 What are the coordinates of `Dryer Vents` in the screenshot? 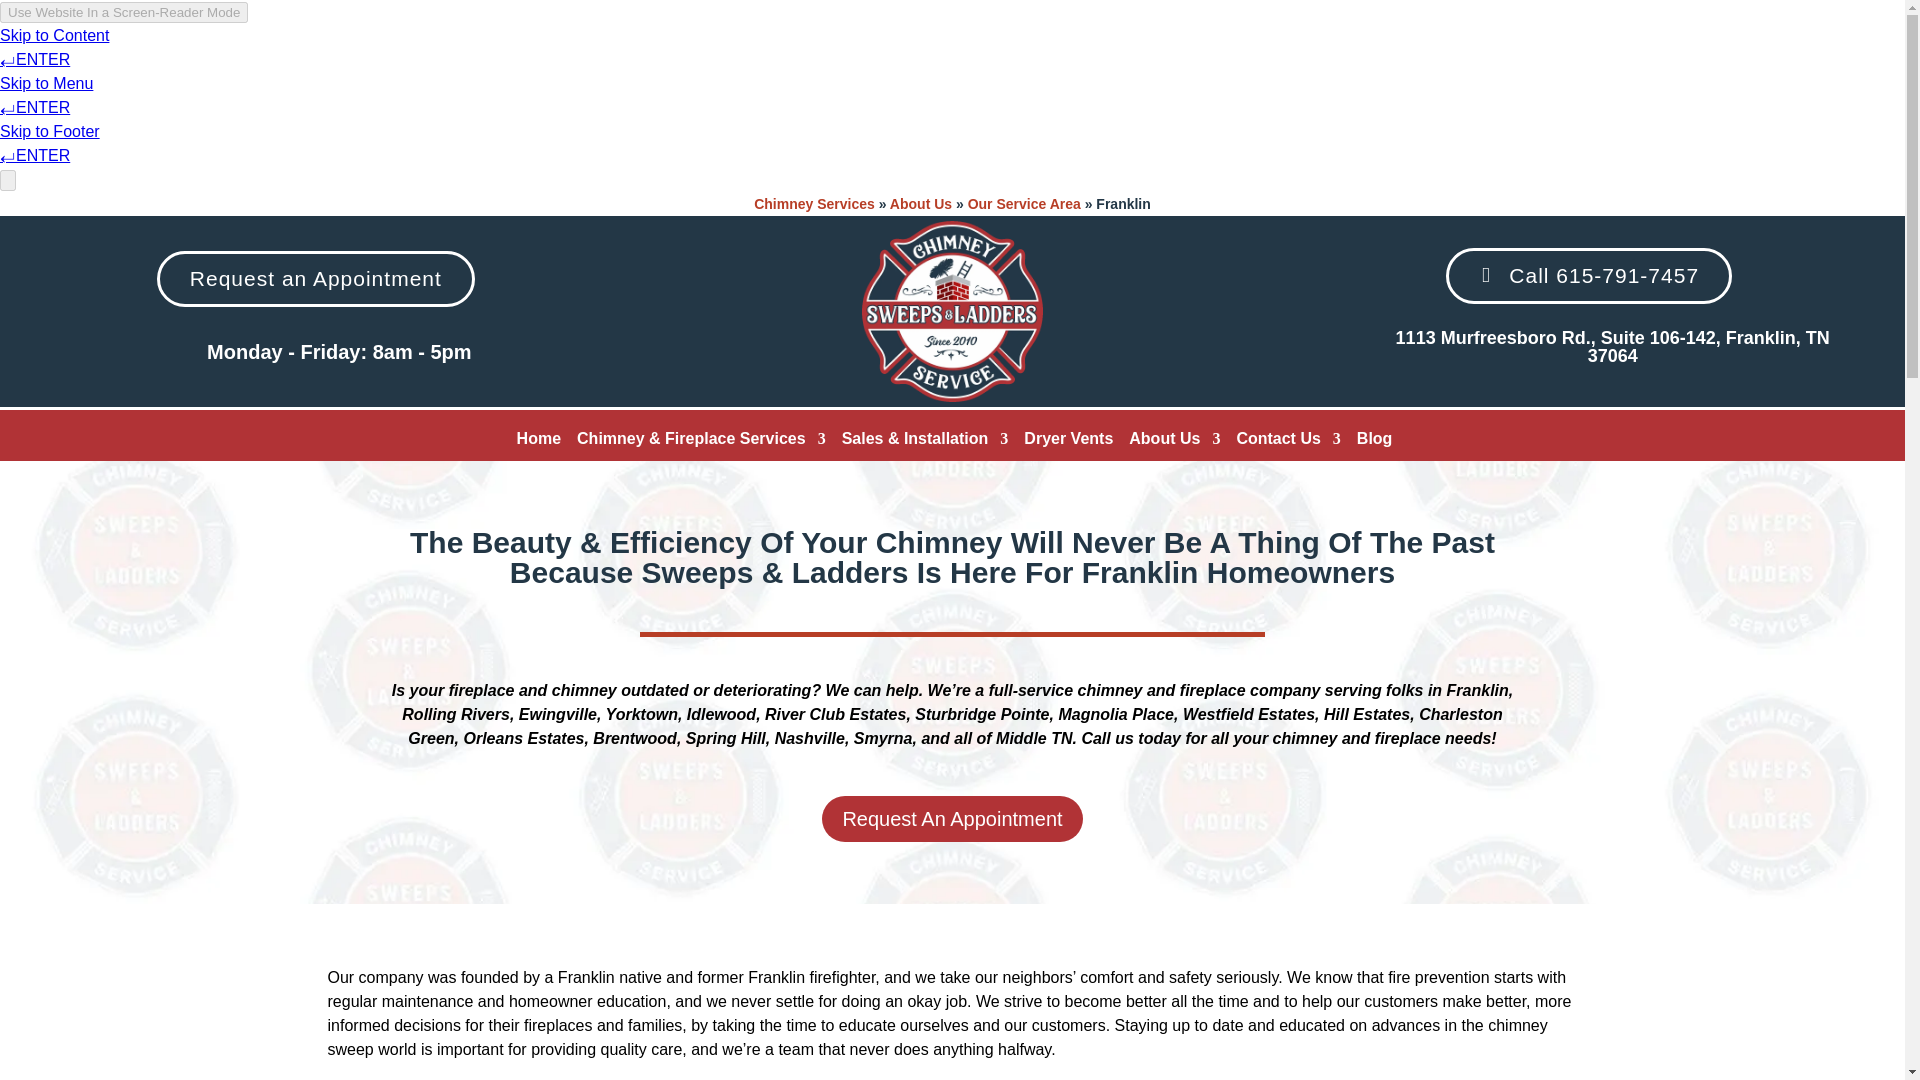 It's located at (1068, 442).